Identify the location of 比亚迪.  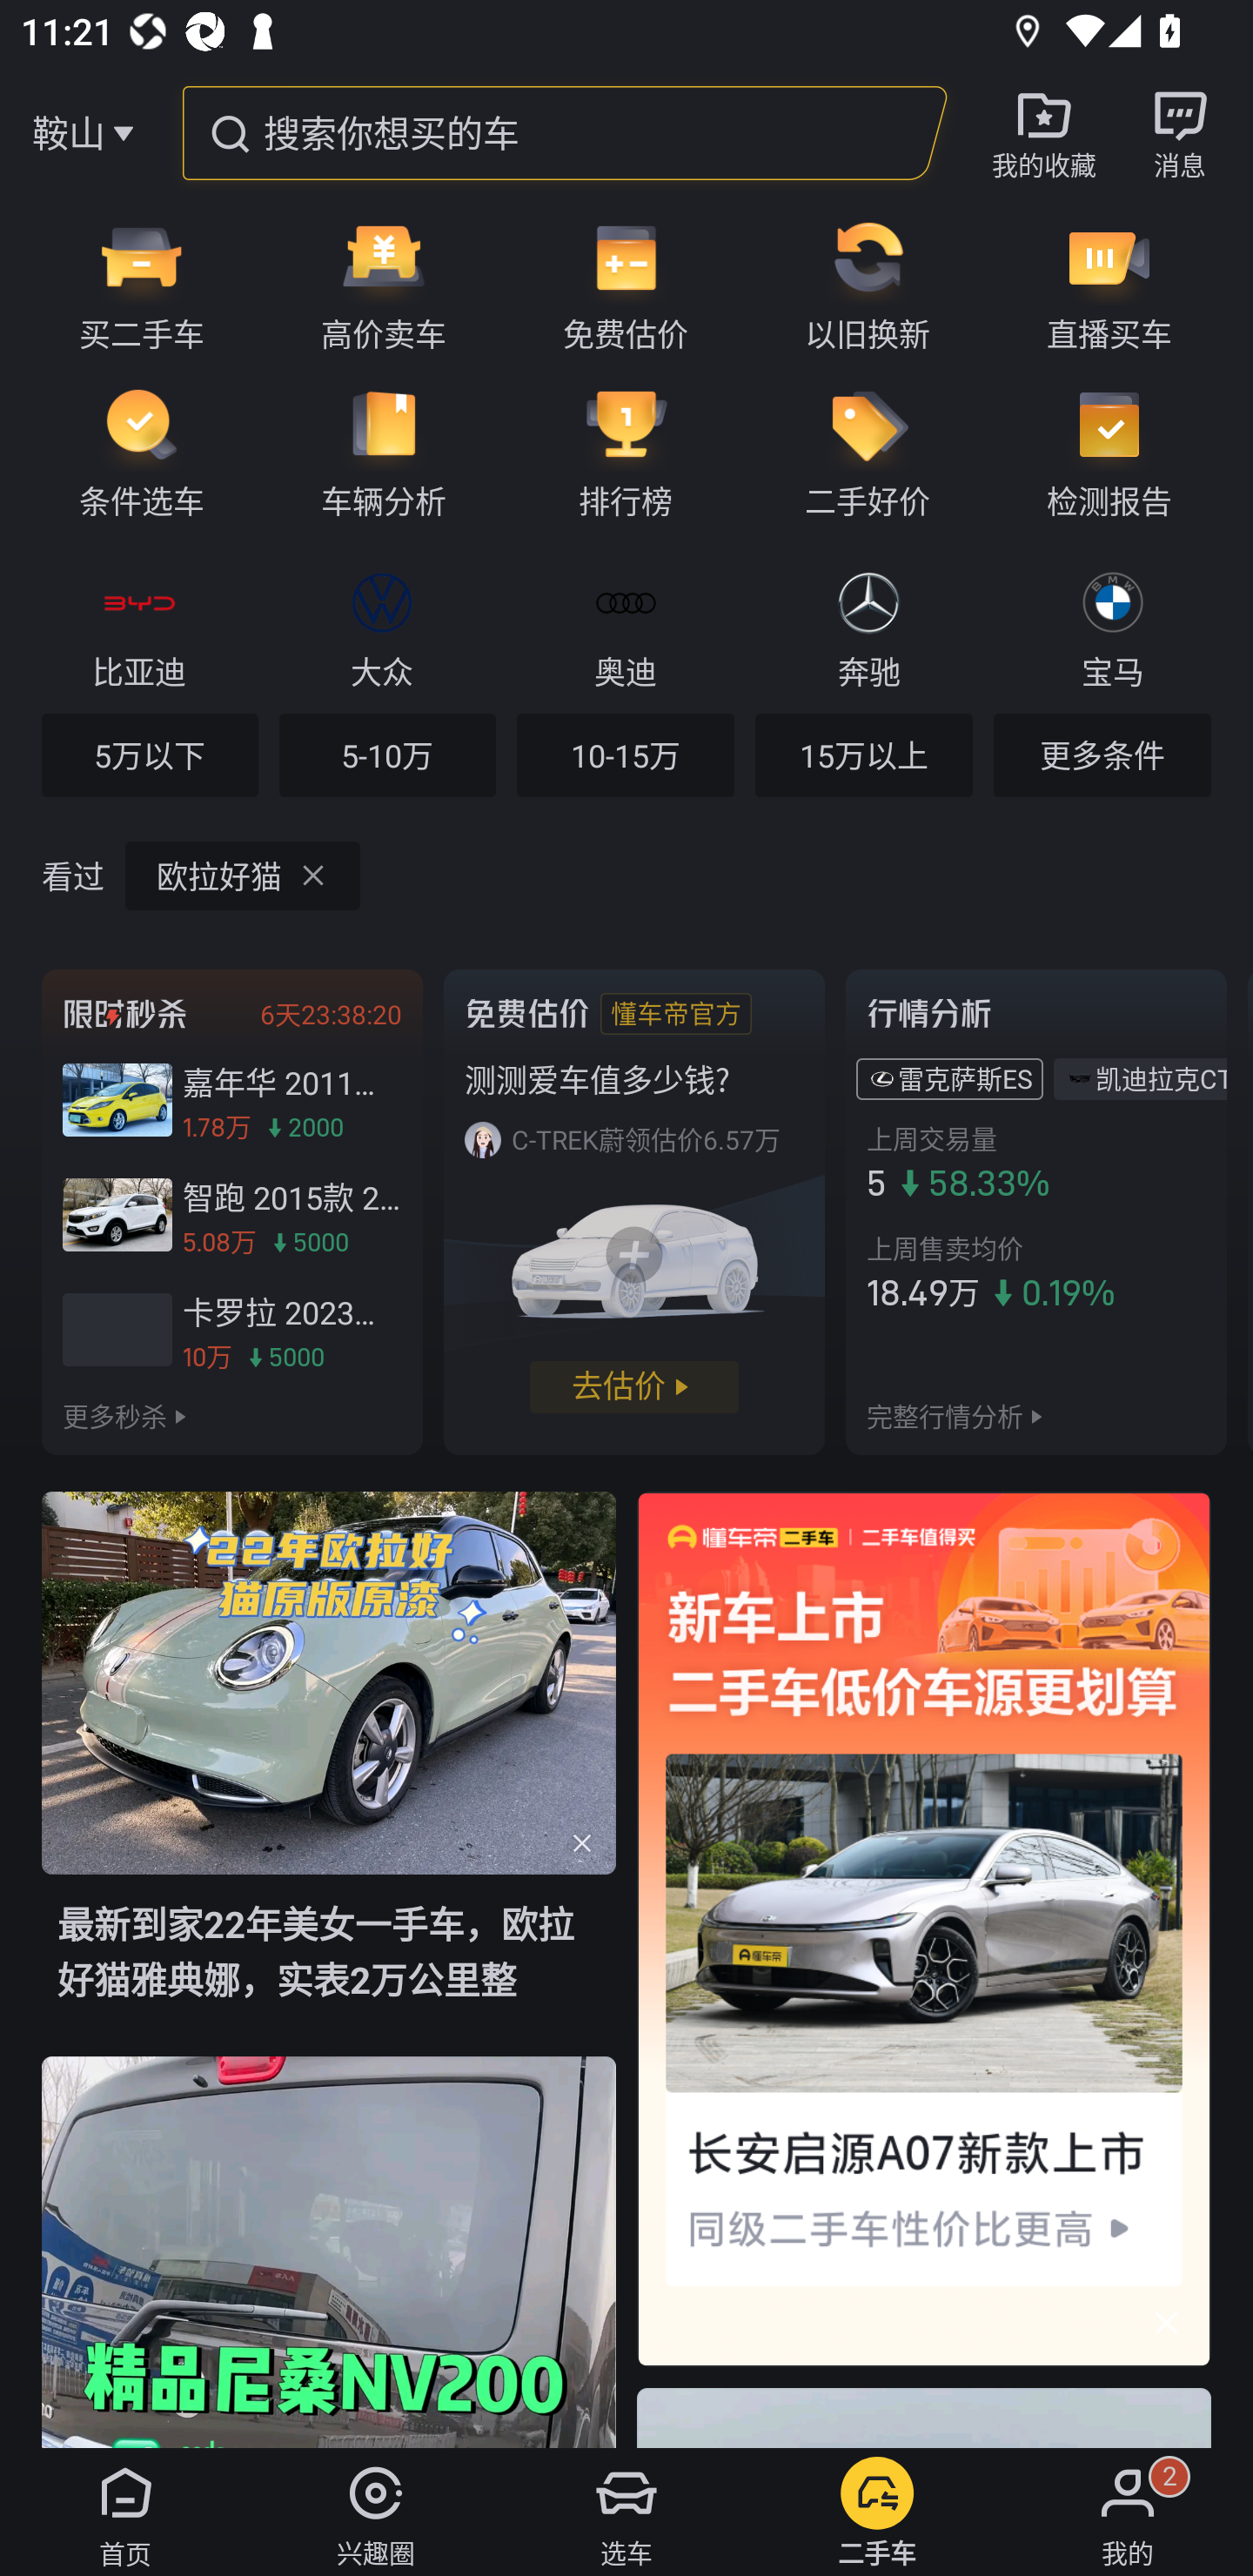
(139, 627).